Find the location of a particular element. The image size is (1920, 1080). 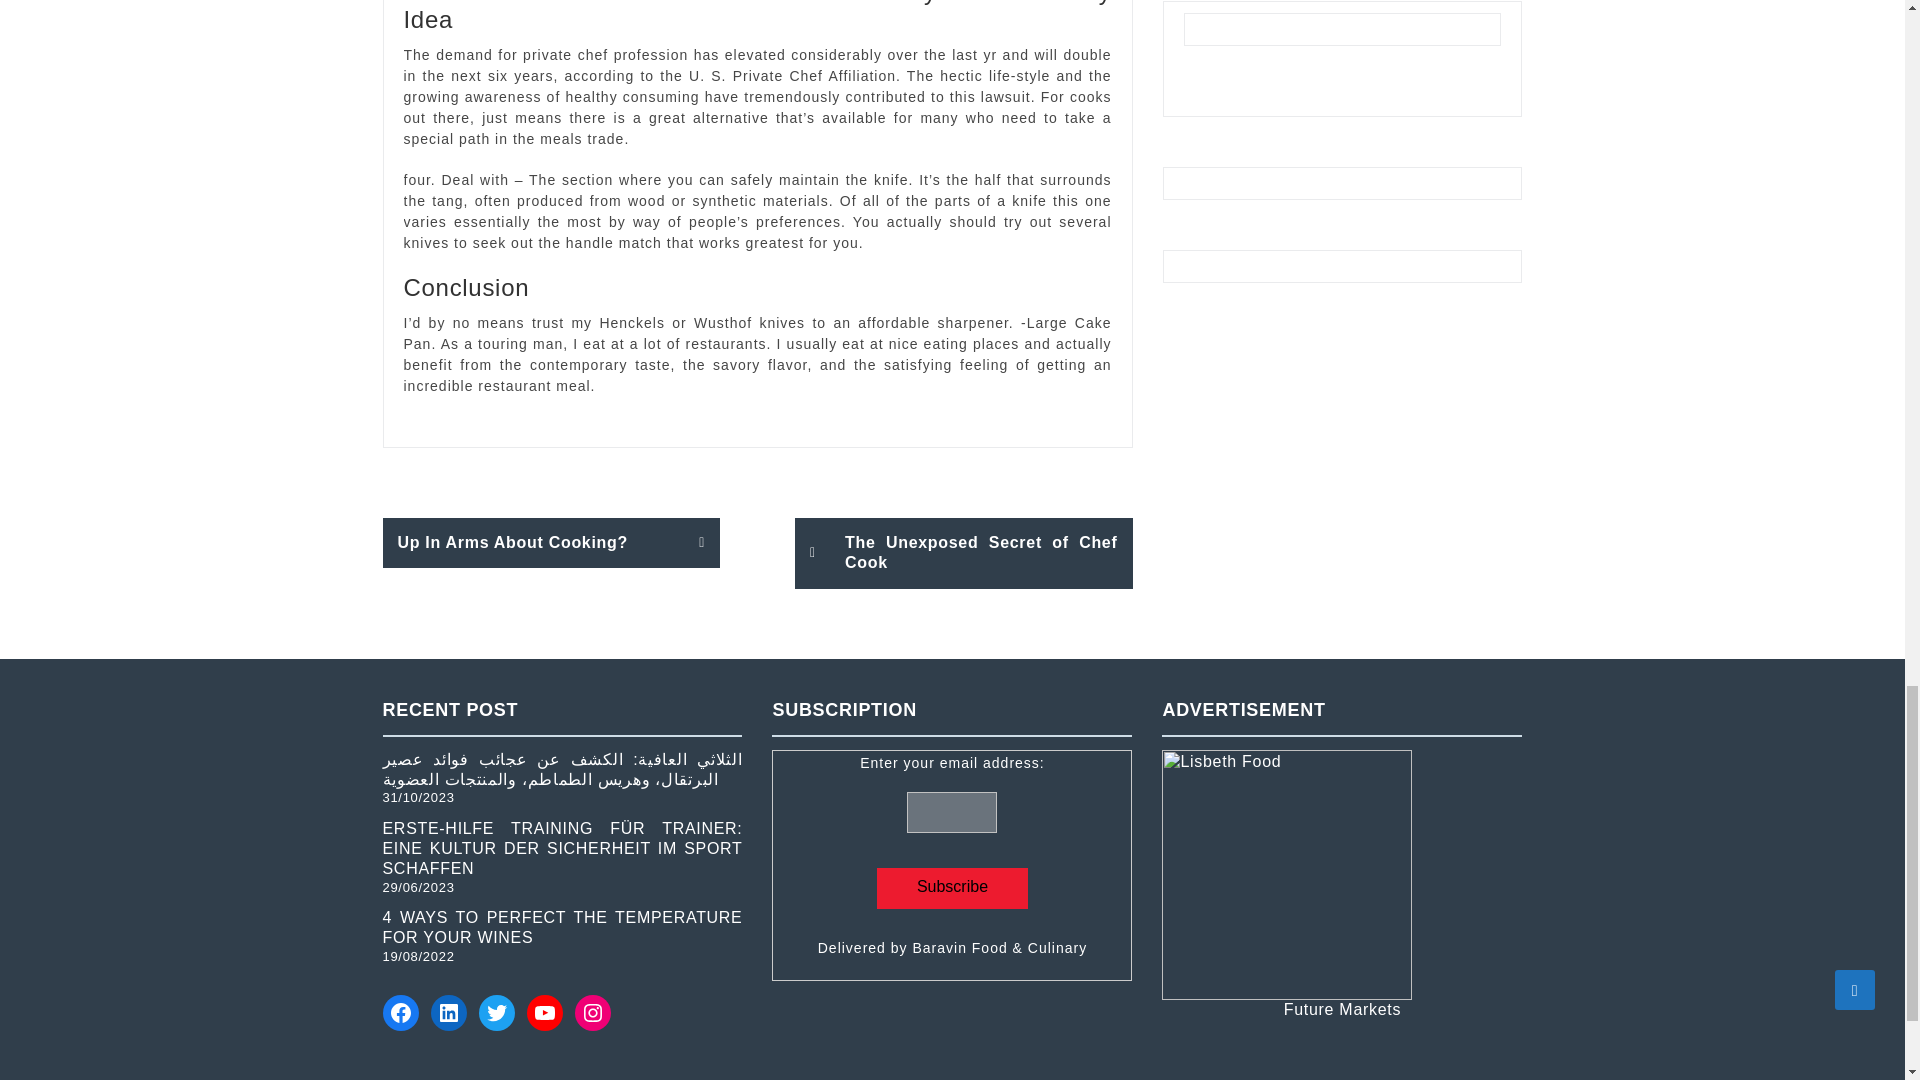

The Unexposed Secret of Chef Cook is located at coordinates (963, 553).